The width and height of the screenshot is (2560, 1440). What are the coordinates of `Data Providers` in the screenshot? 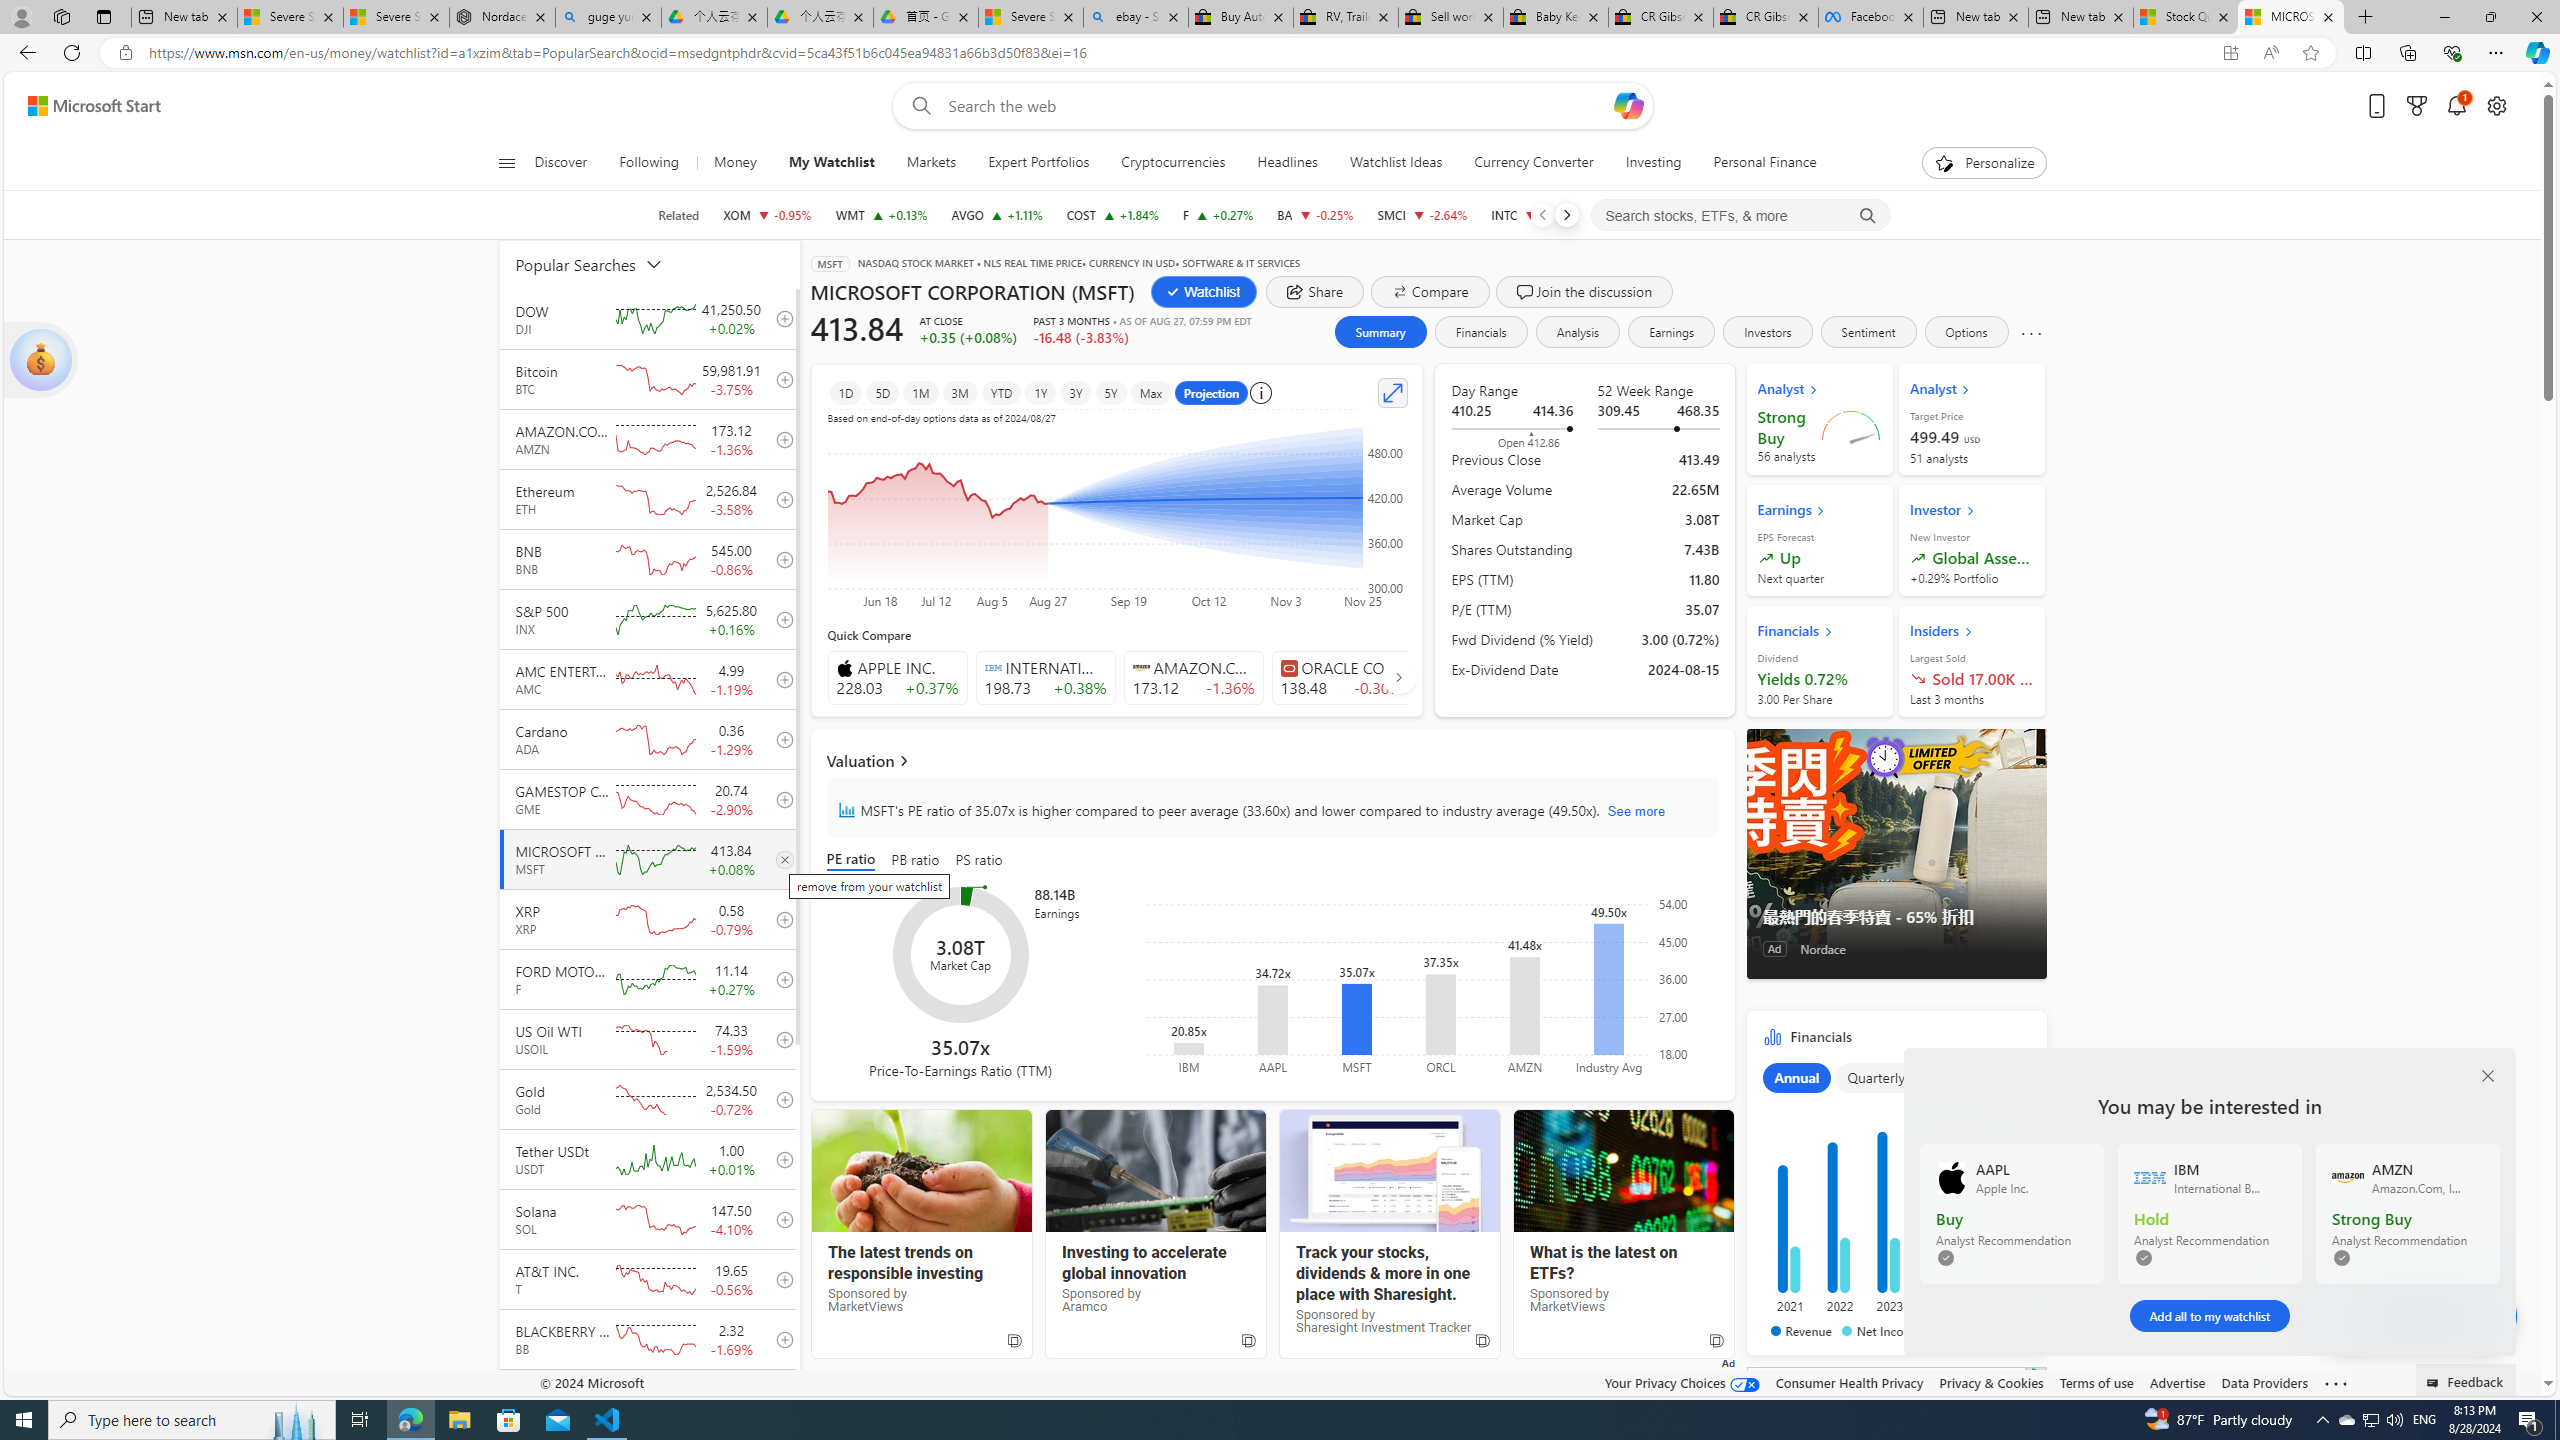 It's located at (2266, 1382).